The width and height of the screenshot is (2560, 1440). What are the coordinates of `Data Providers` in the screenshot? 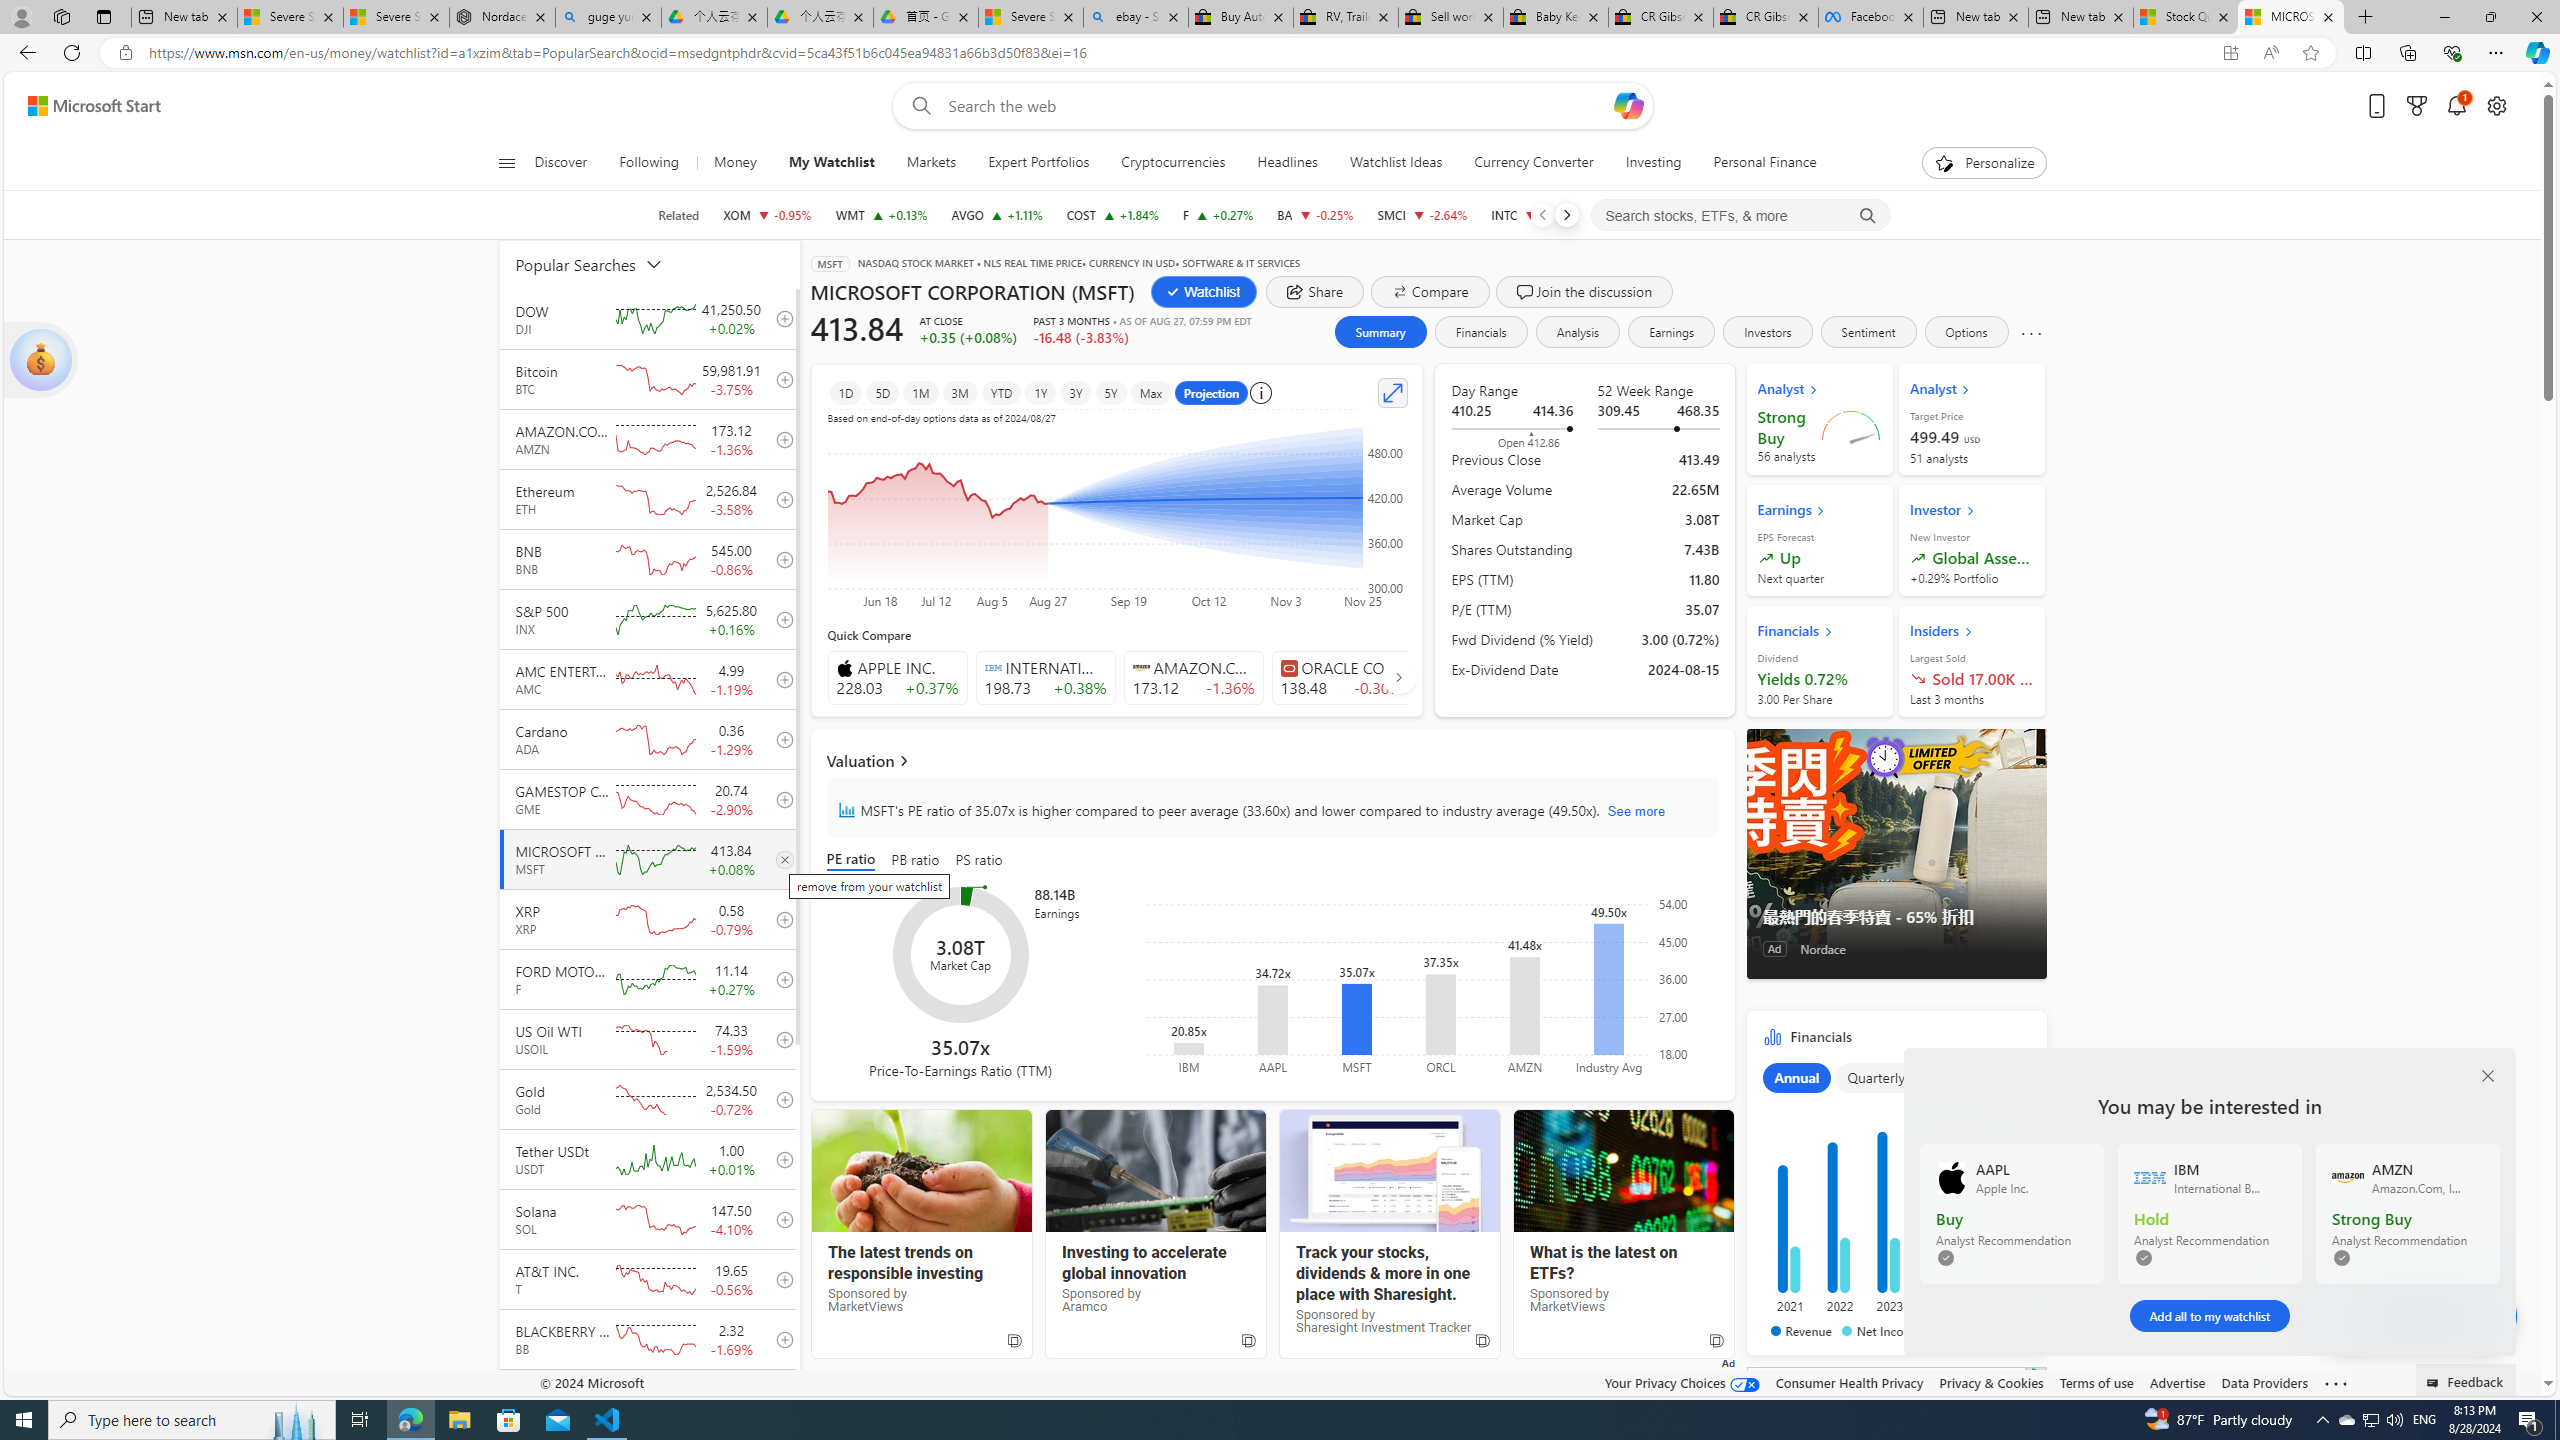 It's located at (2266, 1382).